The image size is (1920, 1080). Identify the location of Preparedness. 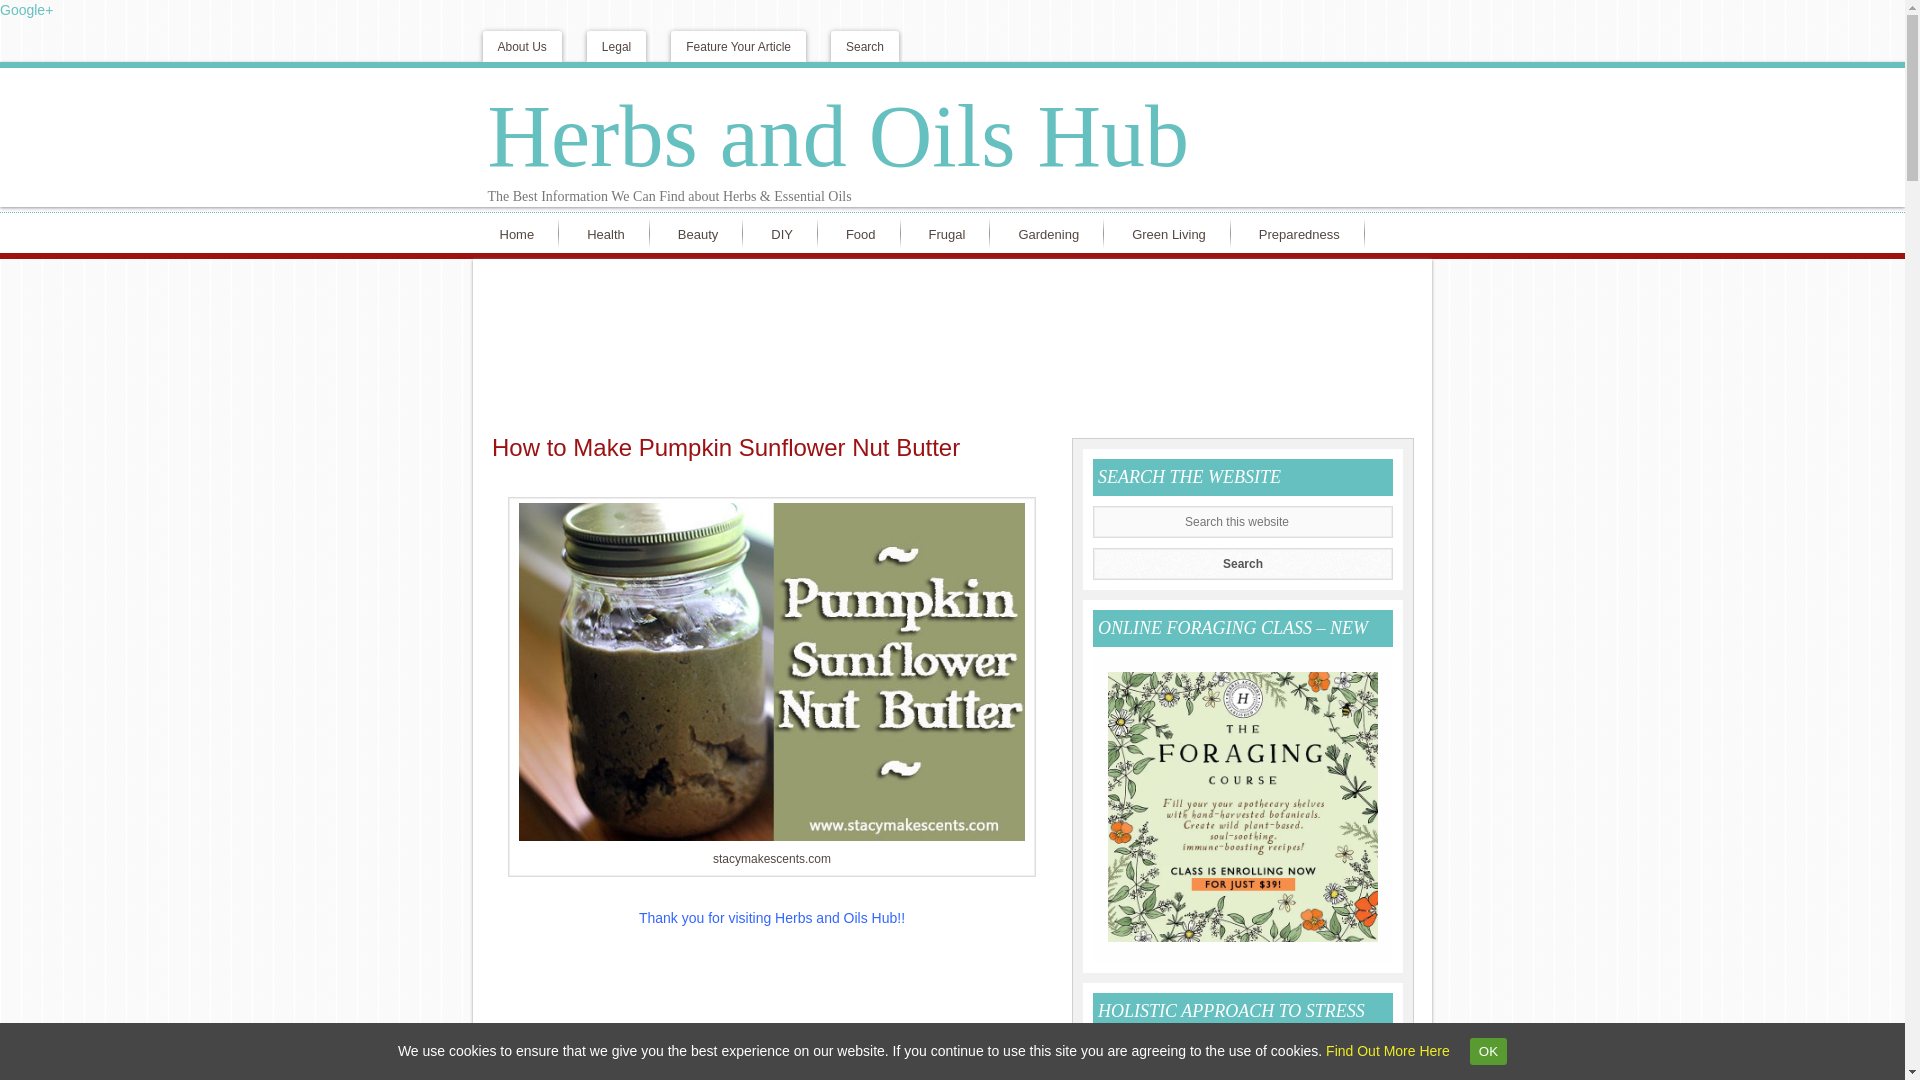
(1304, 232).